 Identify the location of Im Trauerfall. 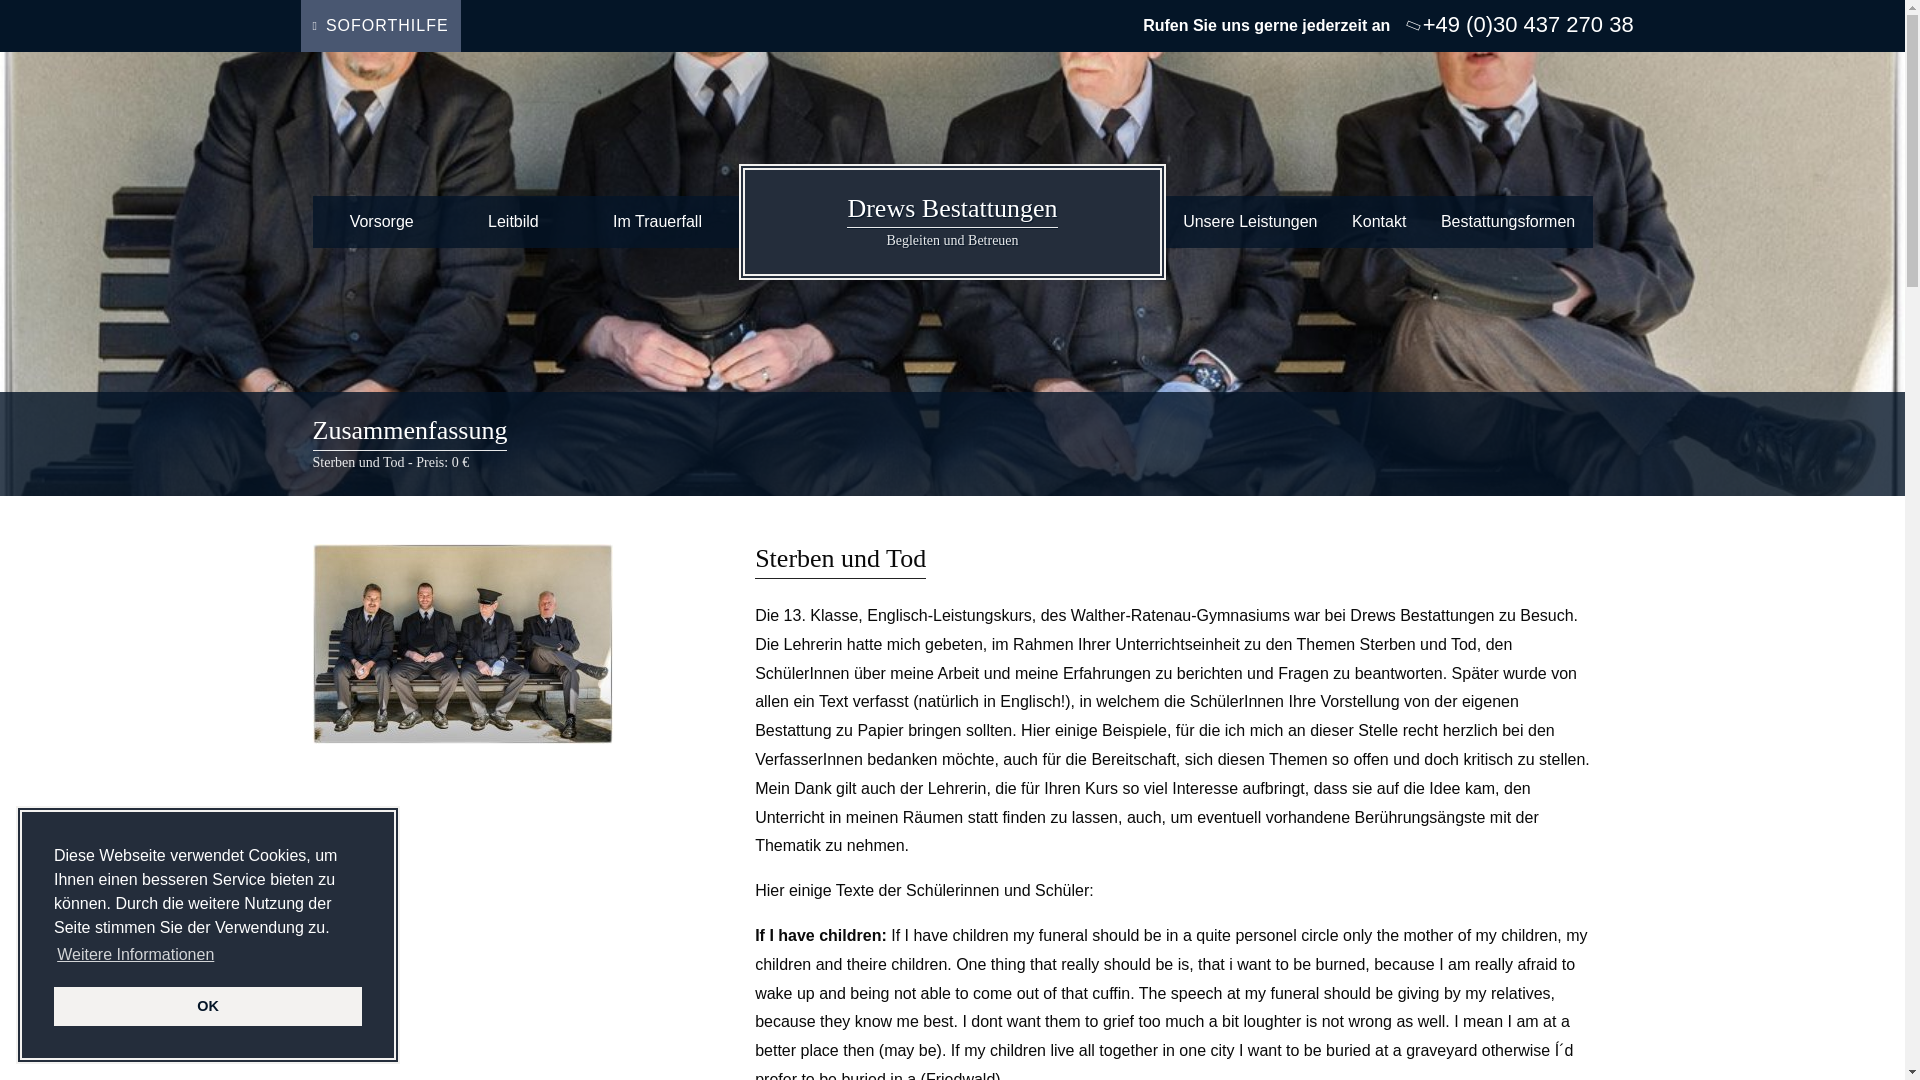
(380, 222).